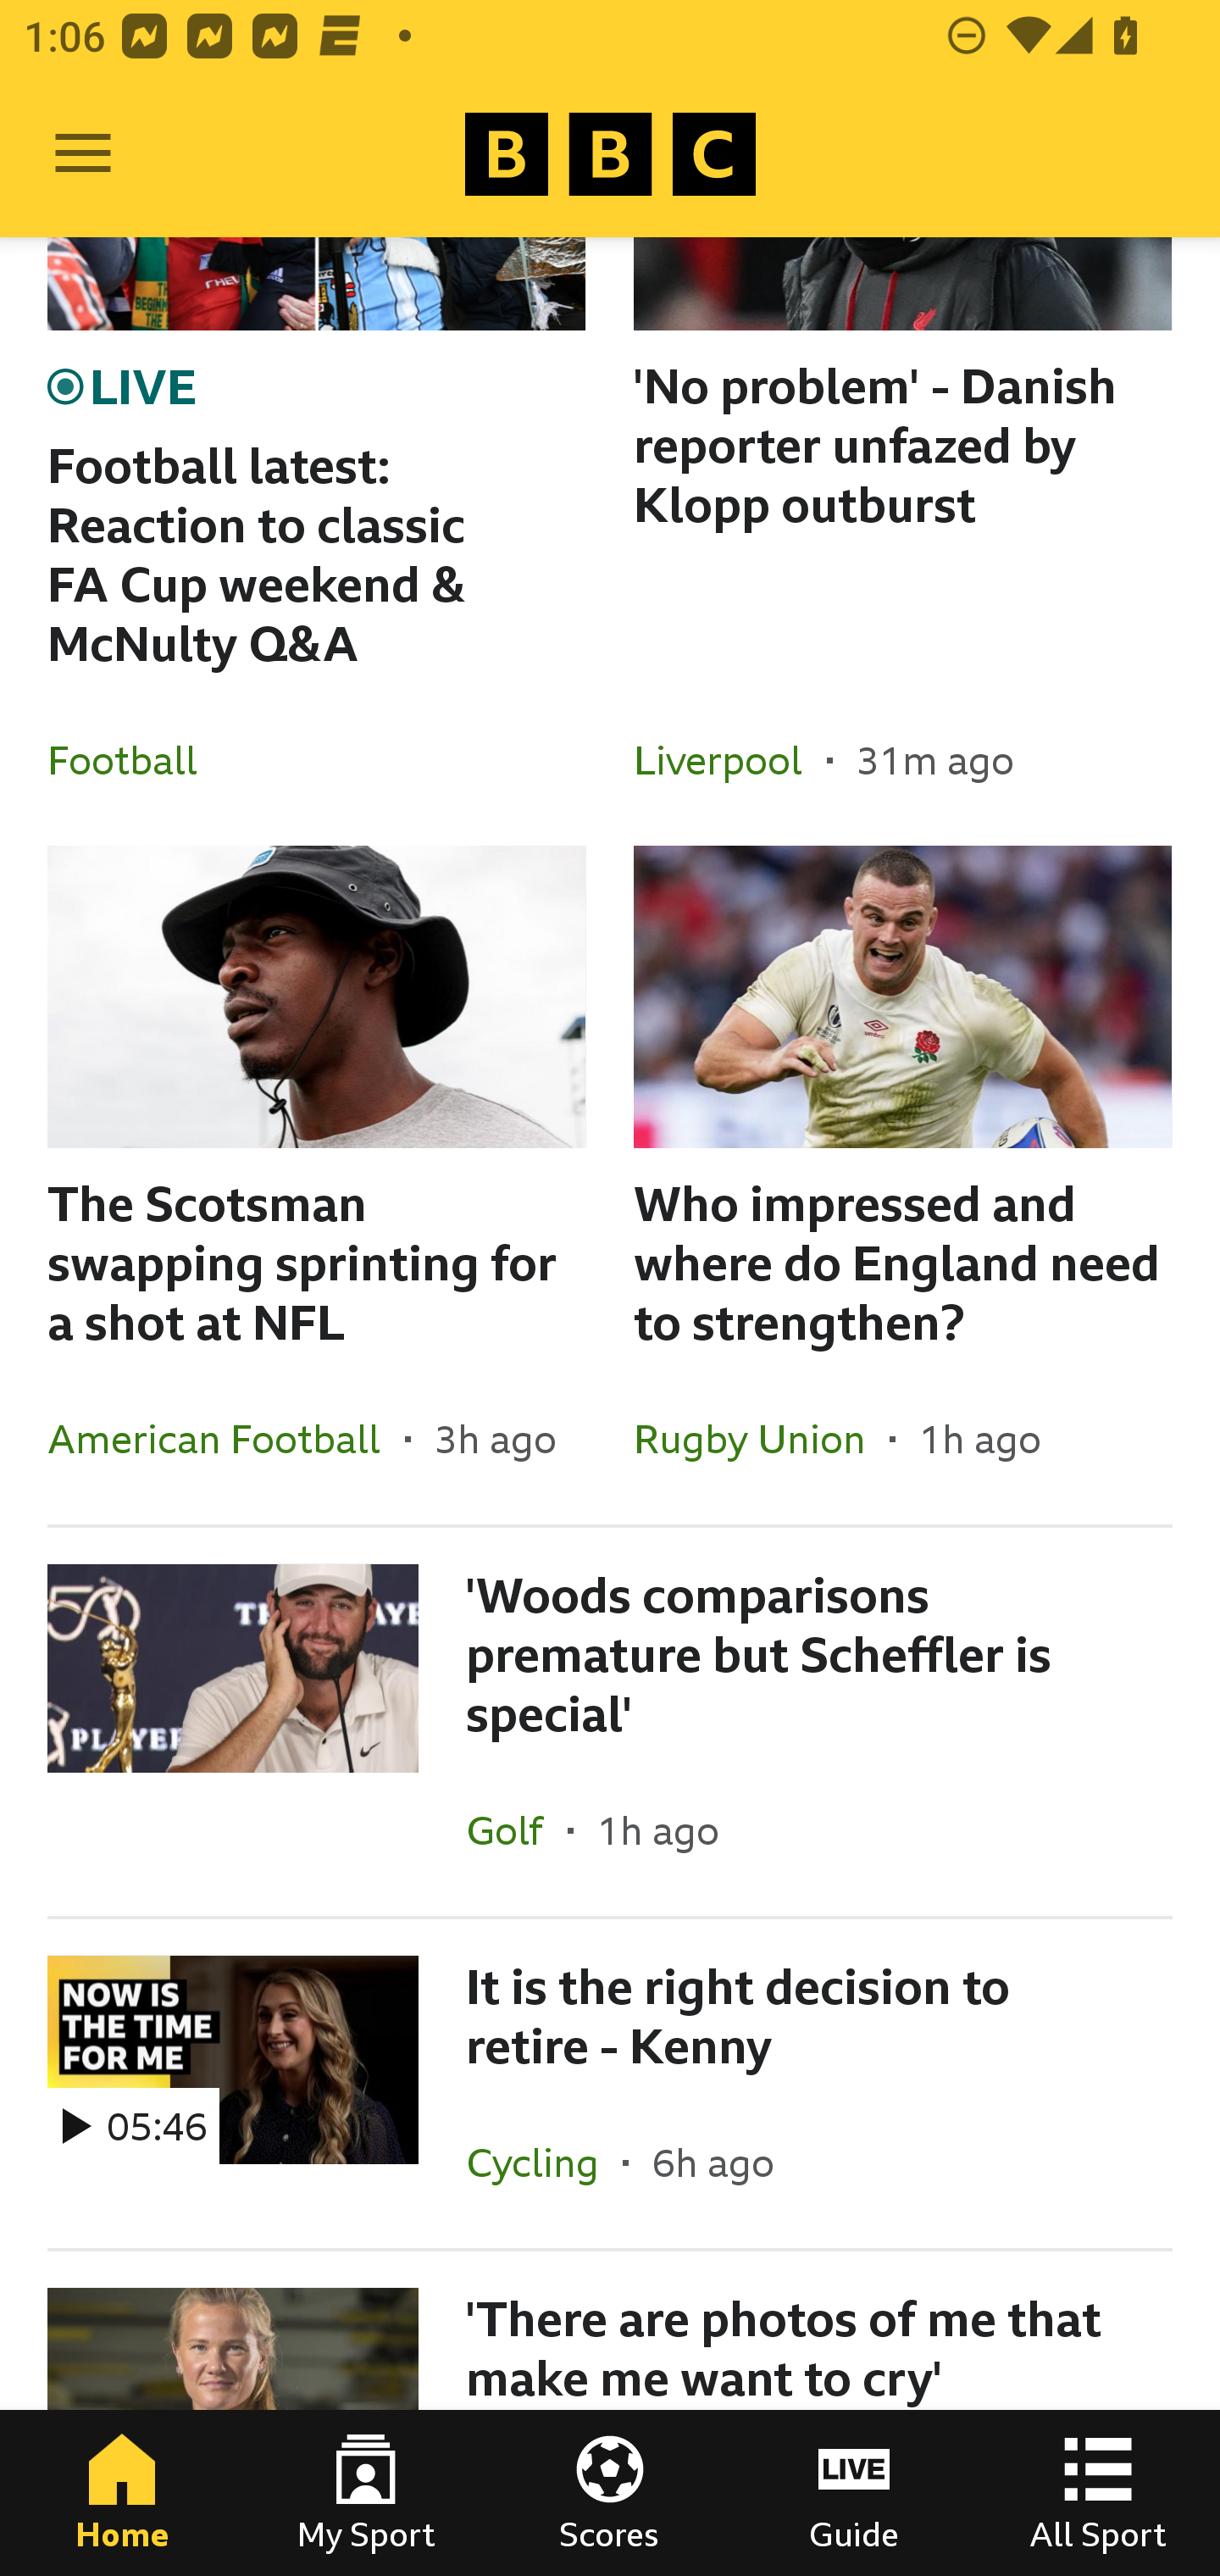 The width and height of the screenshot is (1220, 2576). I want to click on Scores, so click(610, 2493).